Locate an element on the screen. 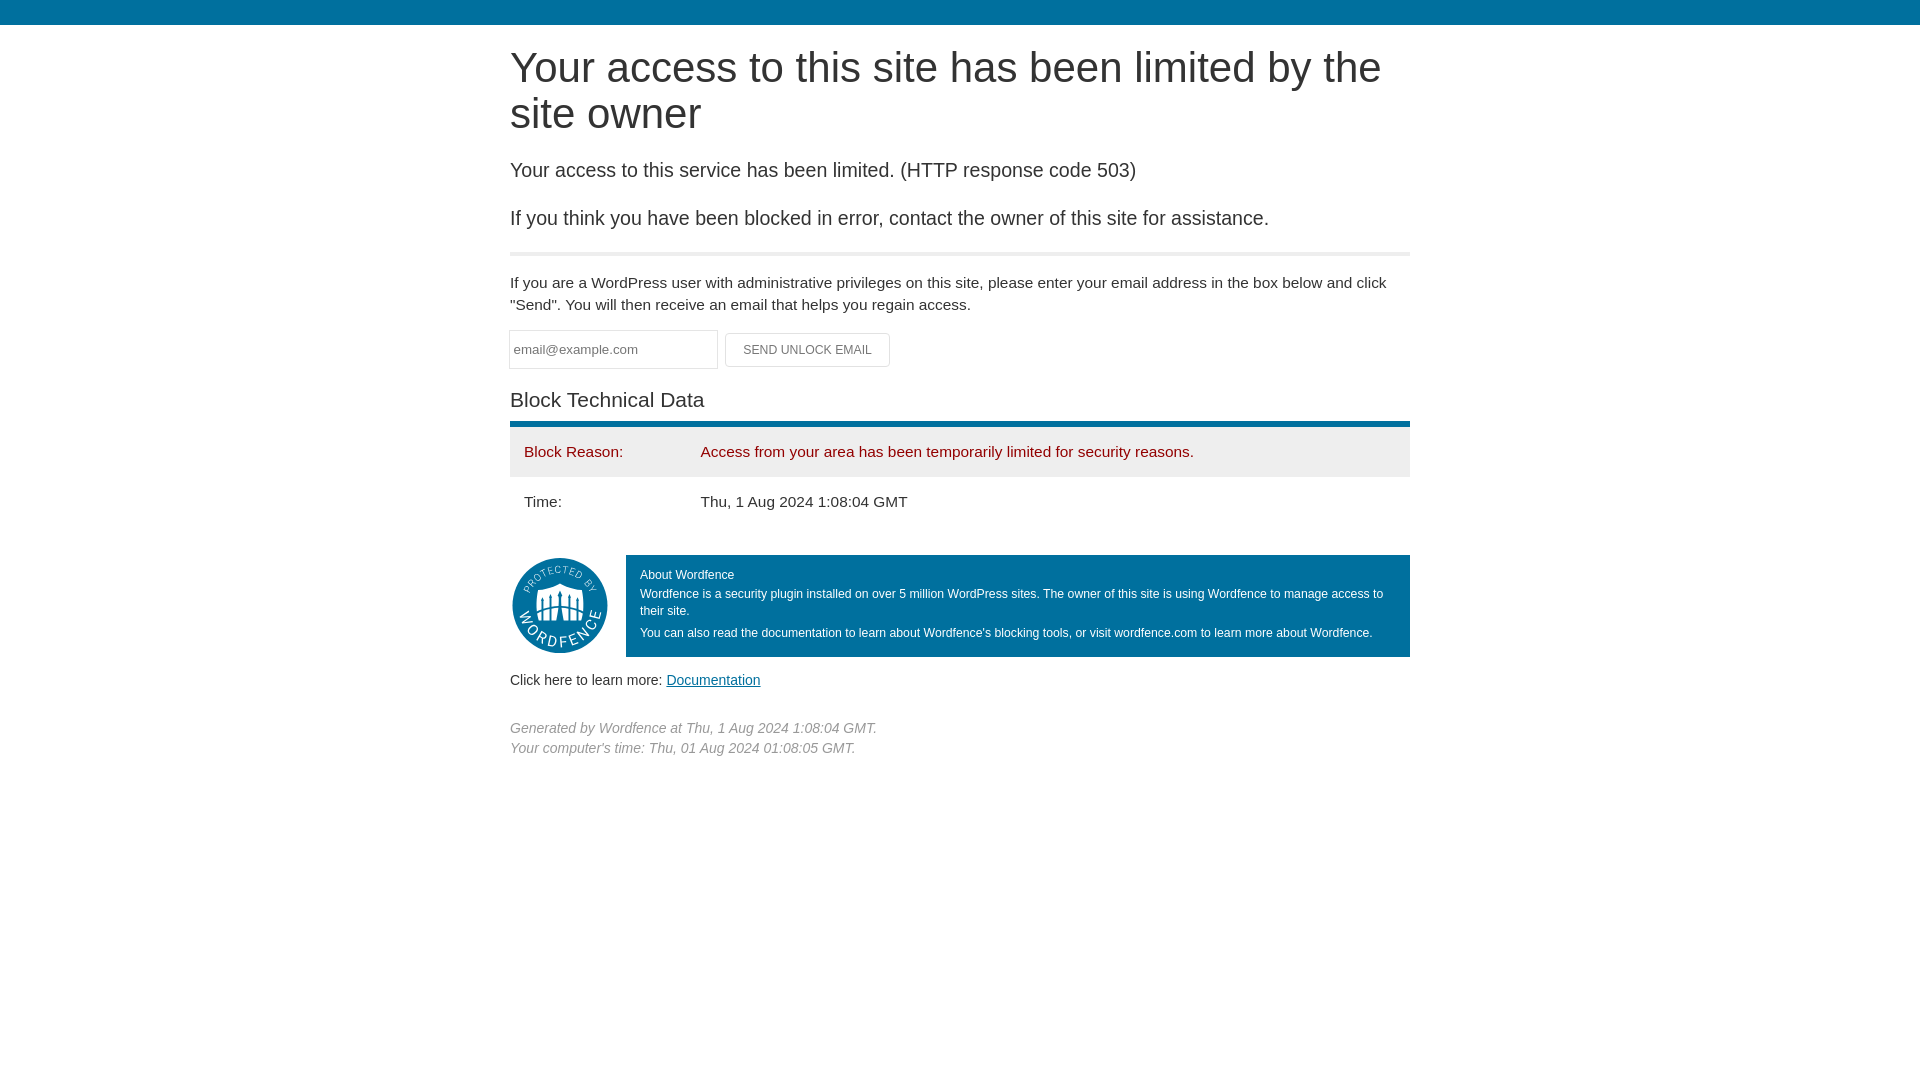 The height and width of the screenshot is (1080, 1920). Documentation is located at coordinates (713, 679).